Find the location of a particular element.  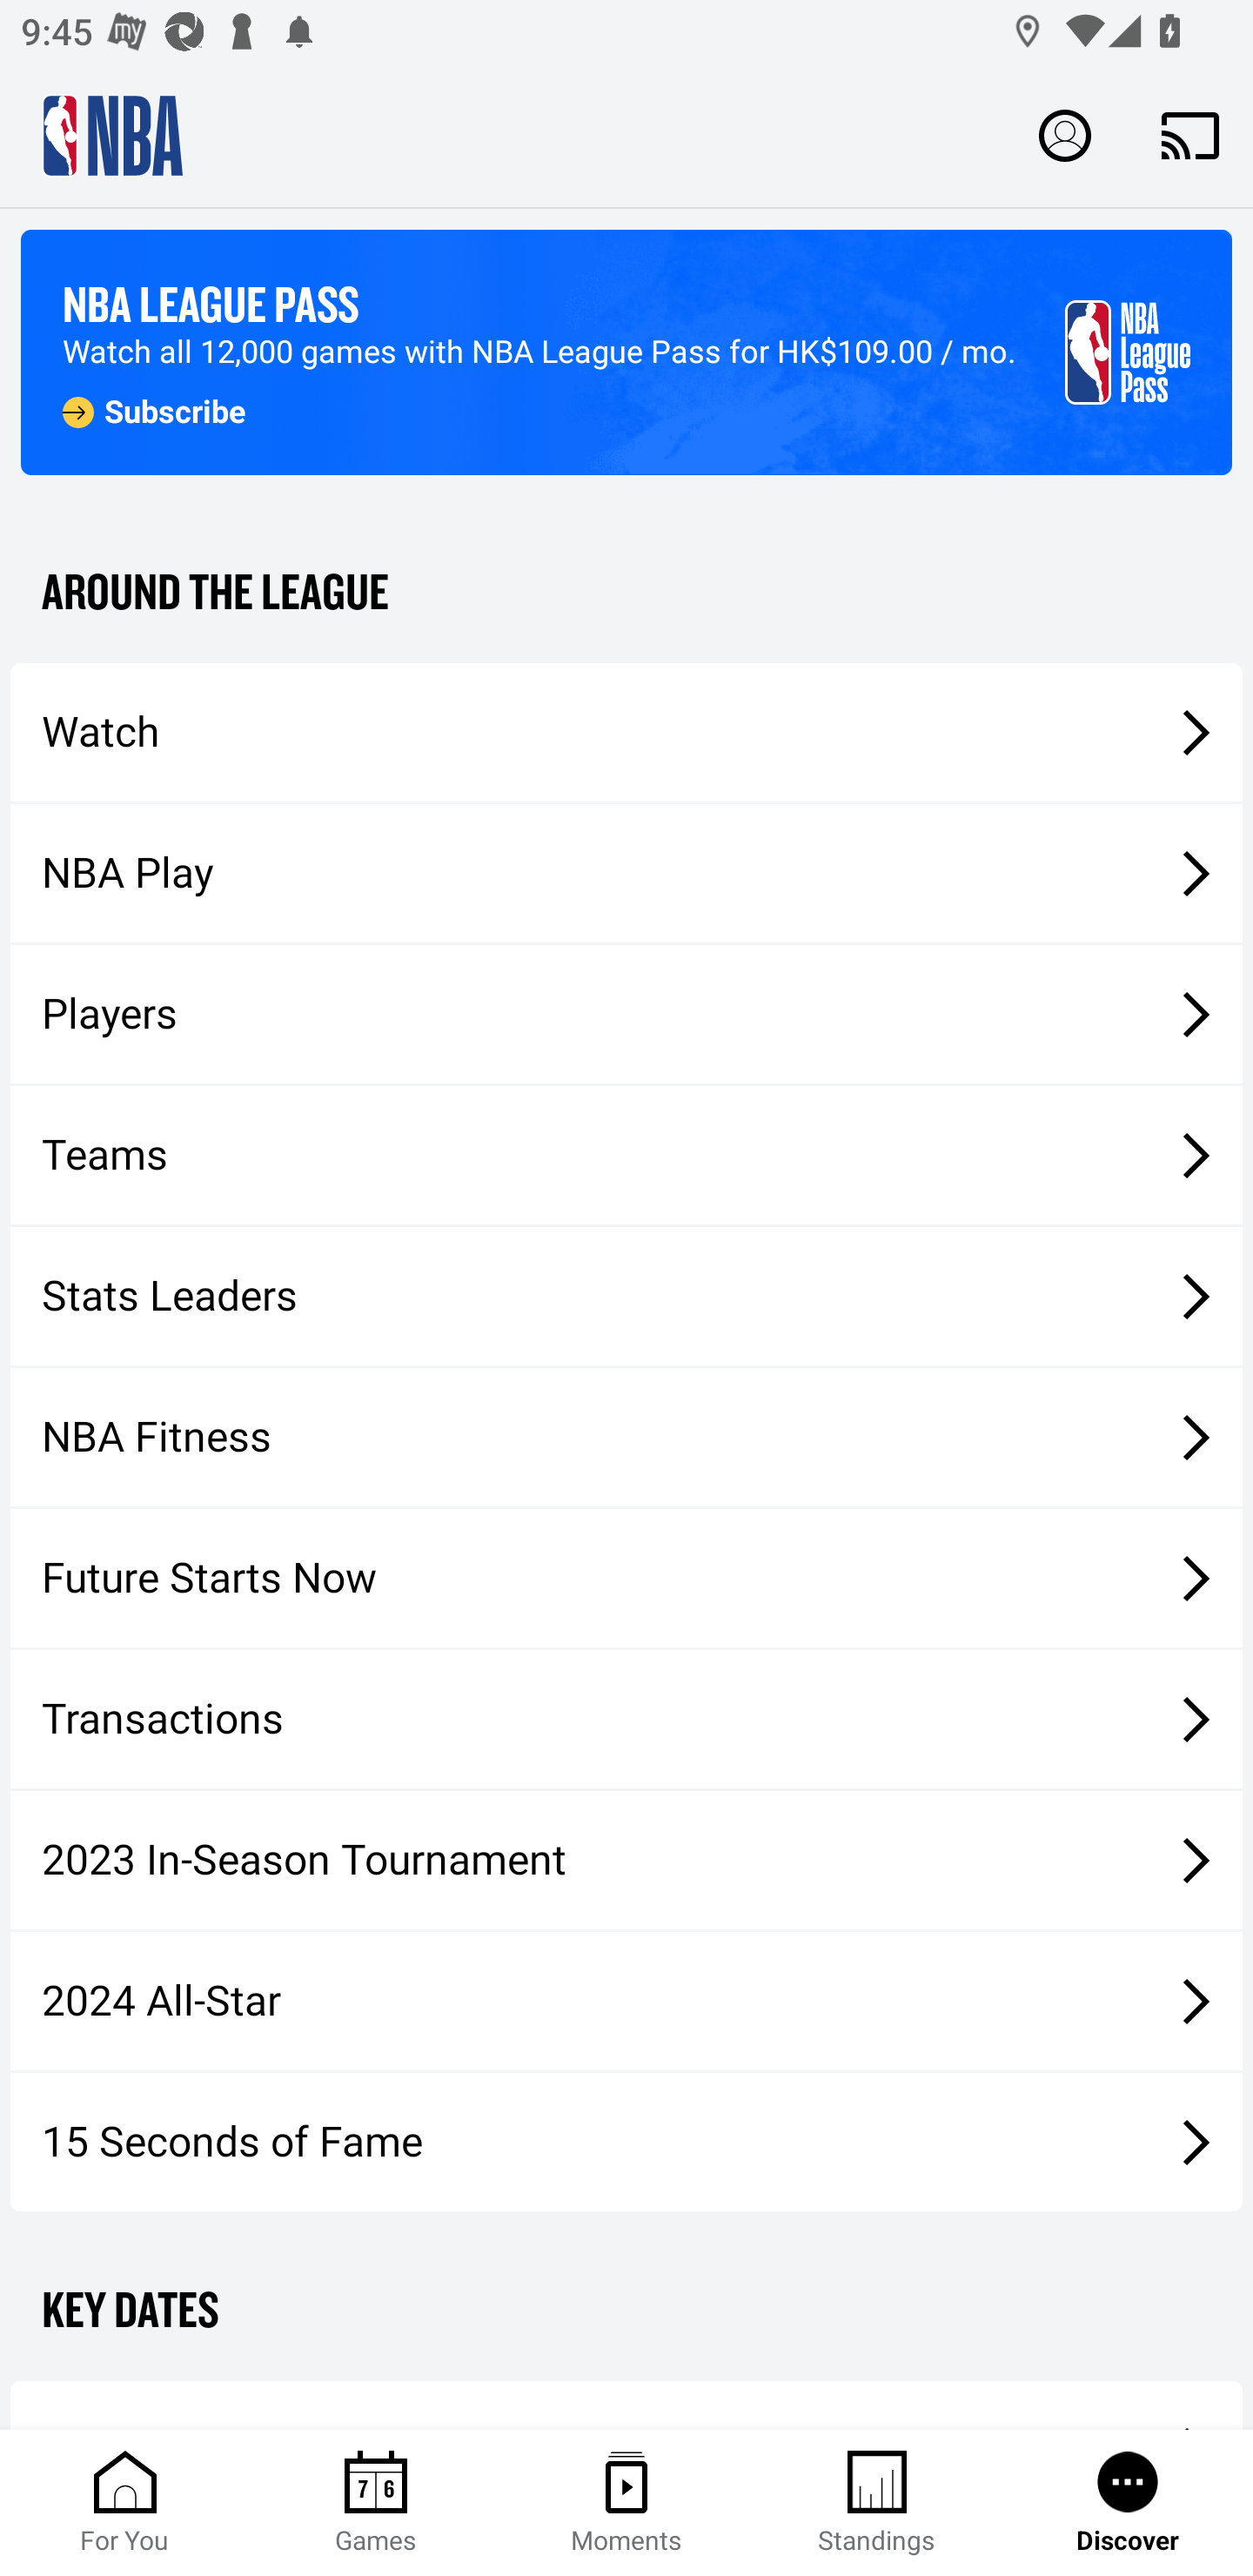

Future Starts Now is located at coordinates (626, 1579).